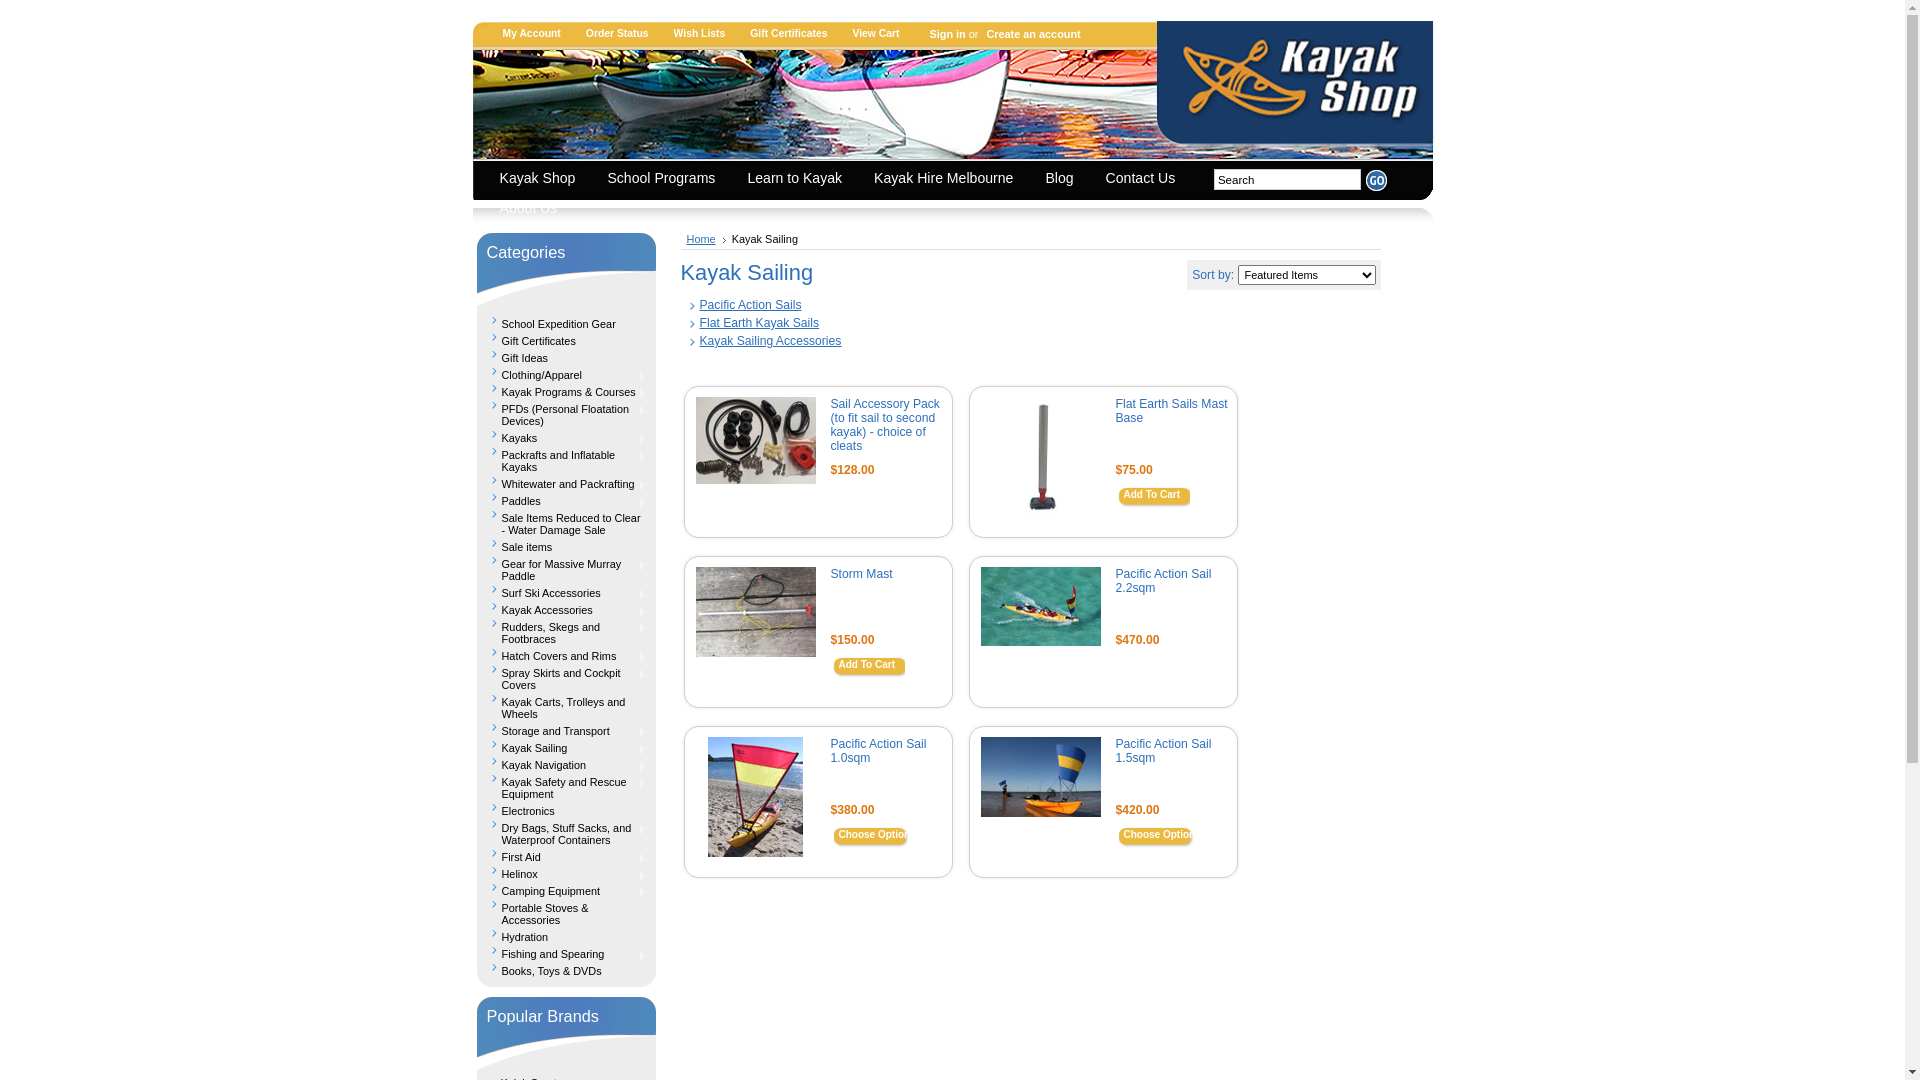  Describe the element at coordinates (1153, 498) in the screenshot. I see `Add To Cart` at that location.